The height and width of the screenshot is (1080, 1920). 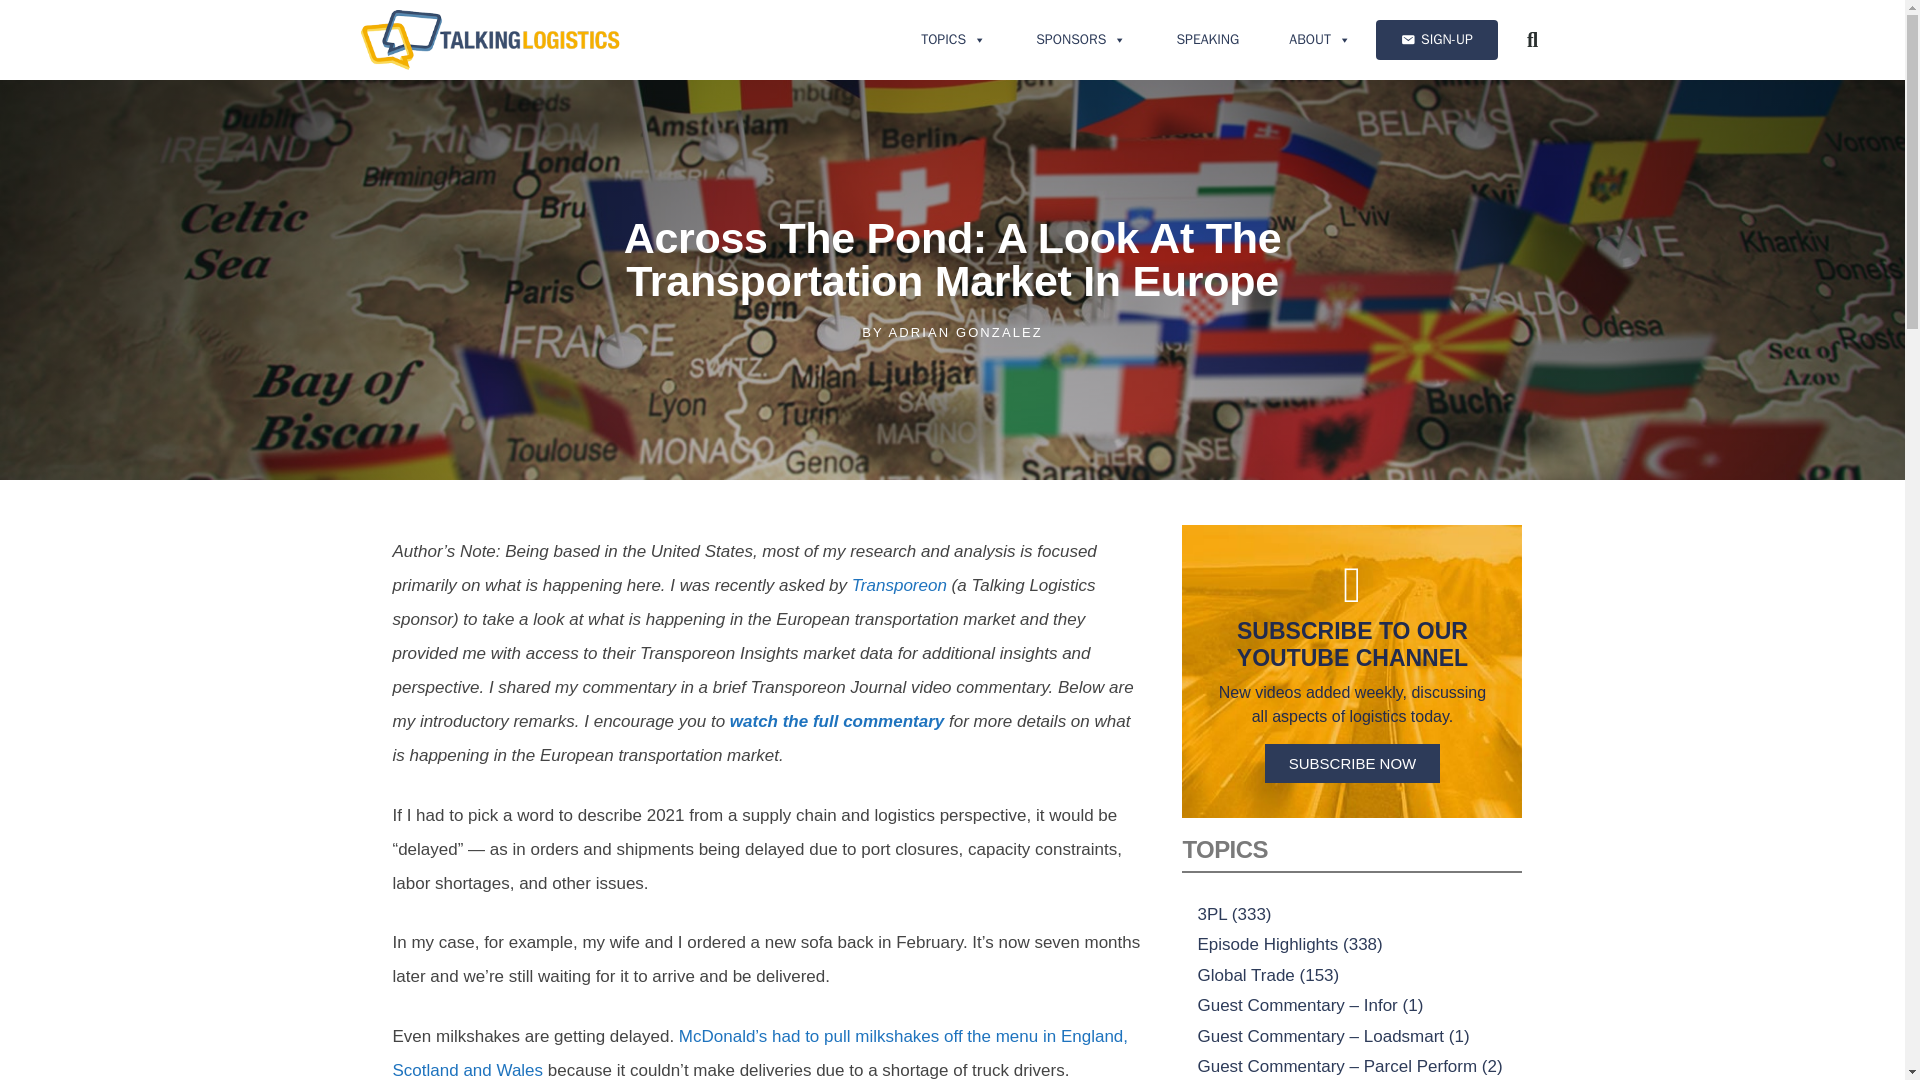 I want to click on SPEAKING, so click(x=1206, y=40).